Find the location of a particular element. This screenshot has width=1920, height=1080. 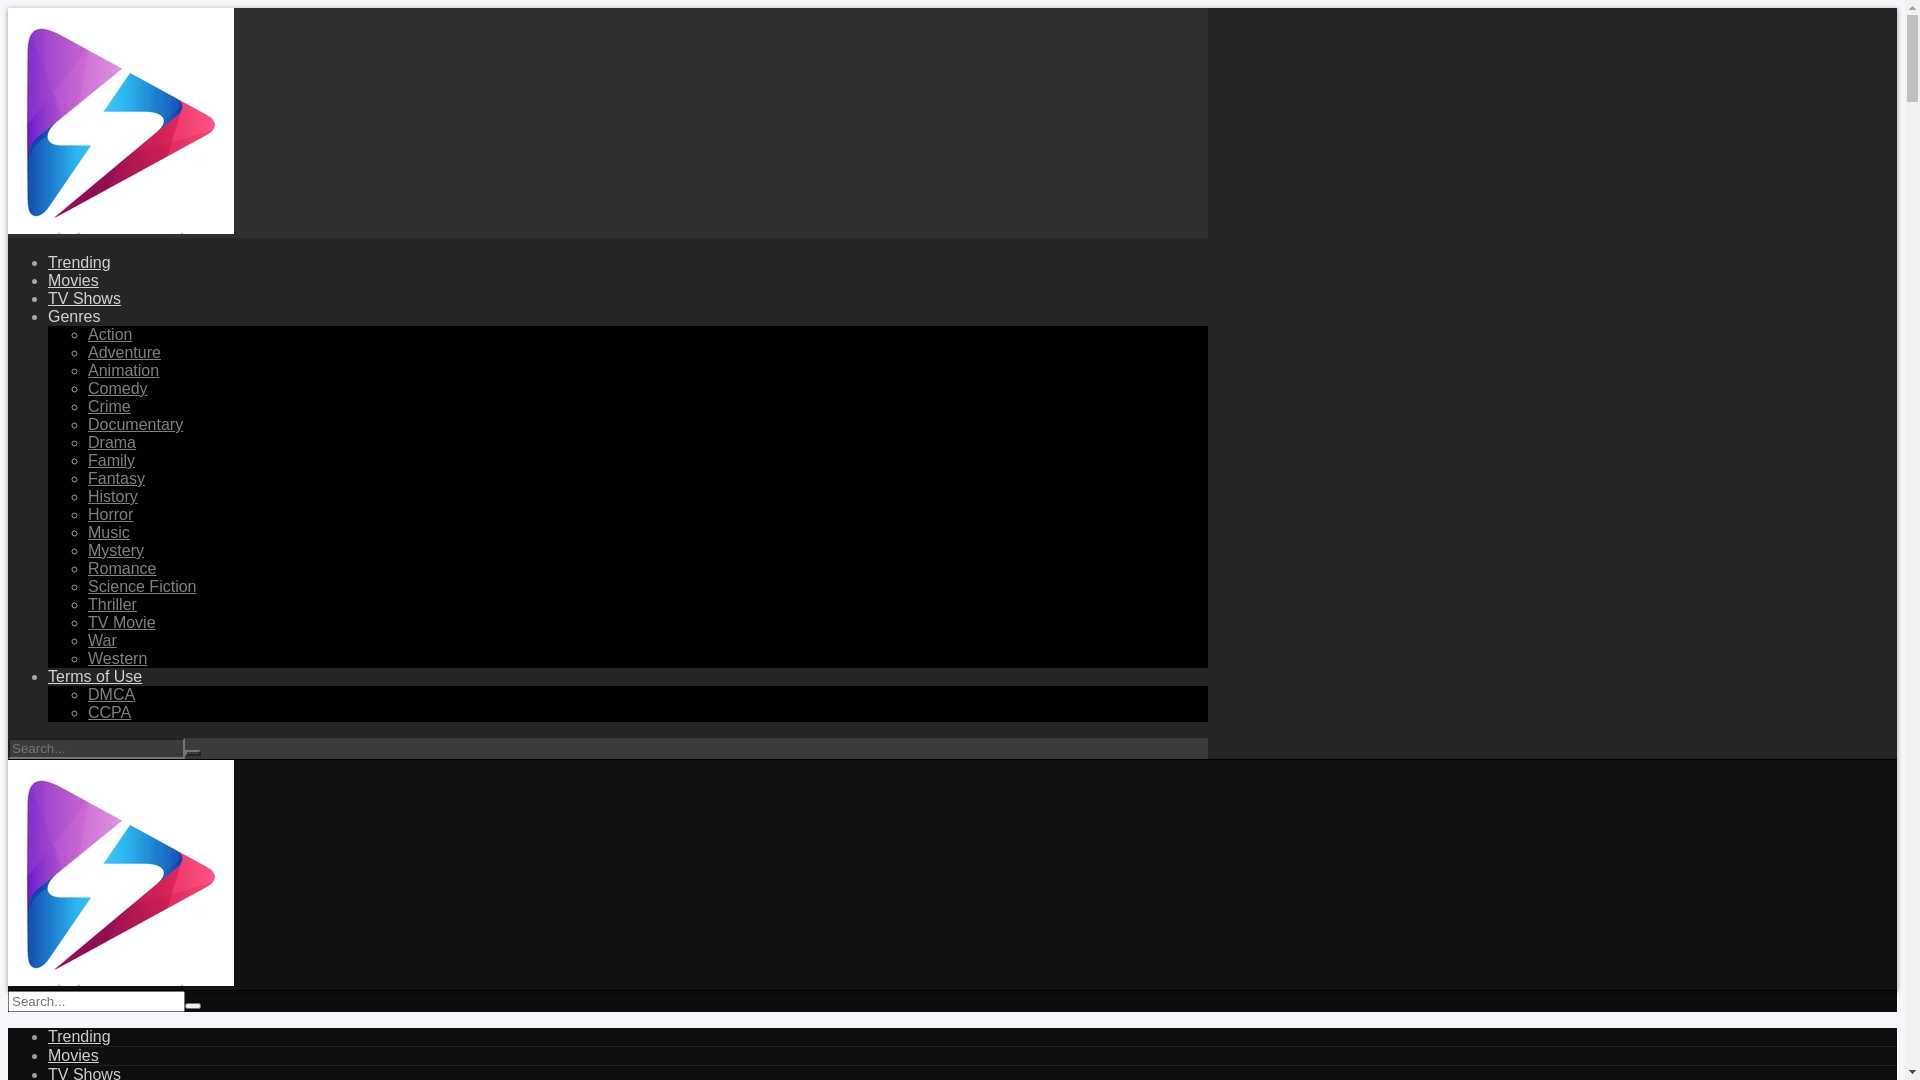

Documentary is located at coordinates (136, 424).